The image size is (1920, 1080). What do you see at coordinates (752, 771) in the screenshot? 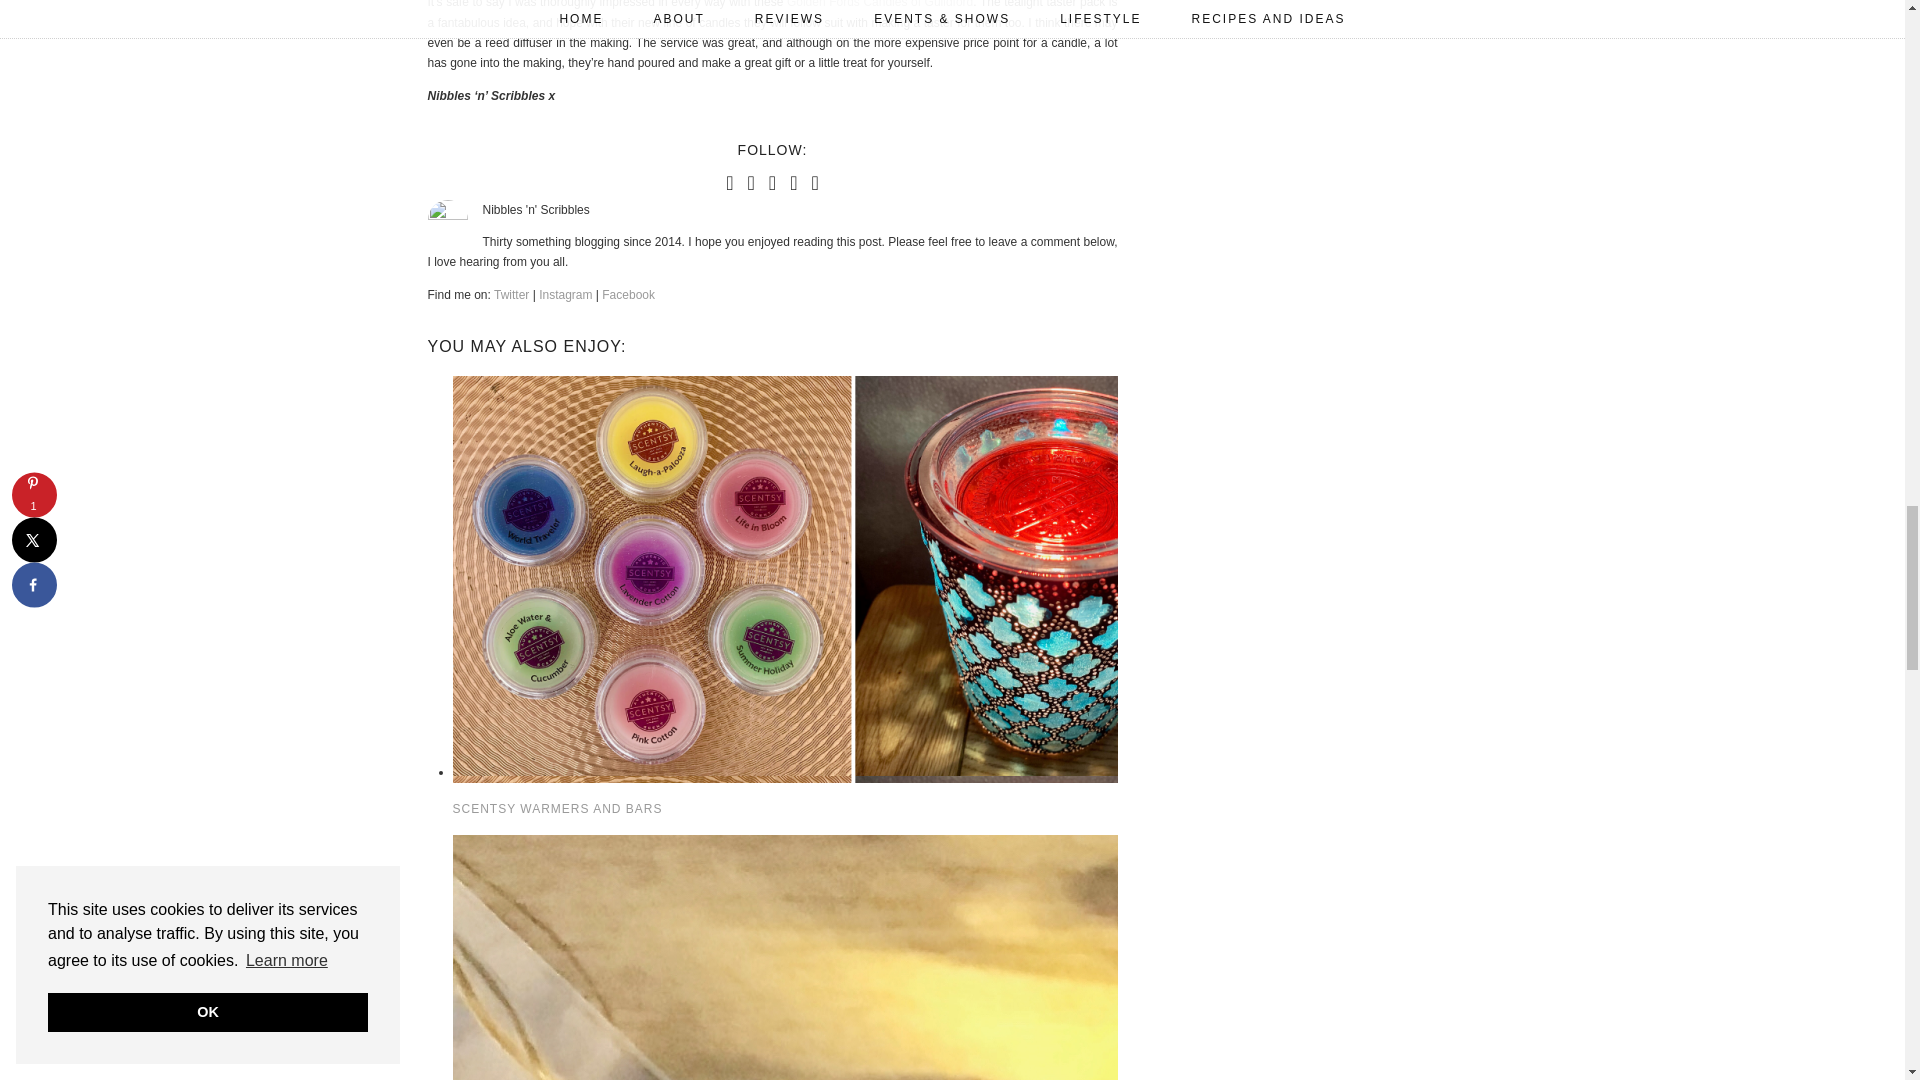
I see `Scentsy Warmers and Bars` at bounding box center [752, 771].